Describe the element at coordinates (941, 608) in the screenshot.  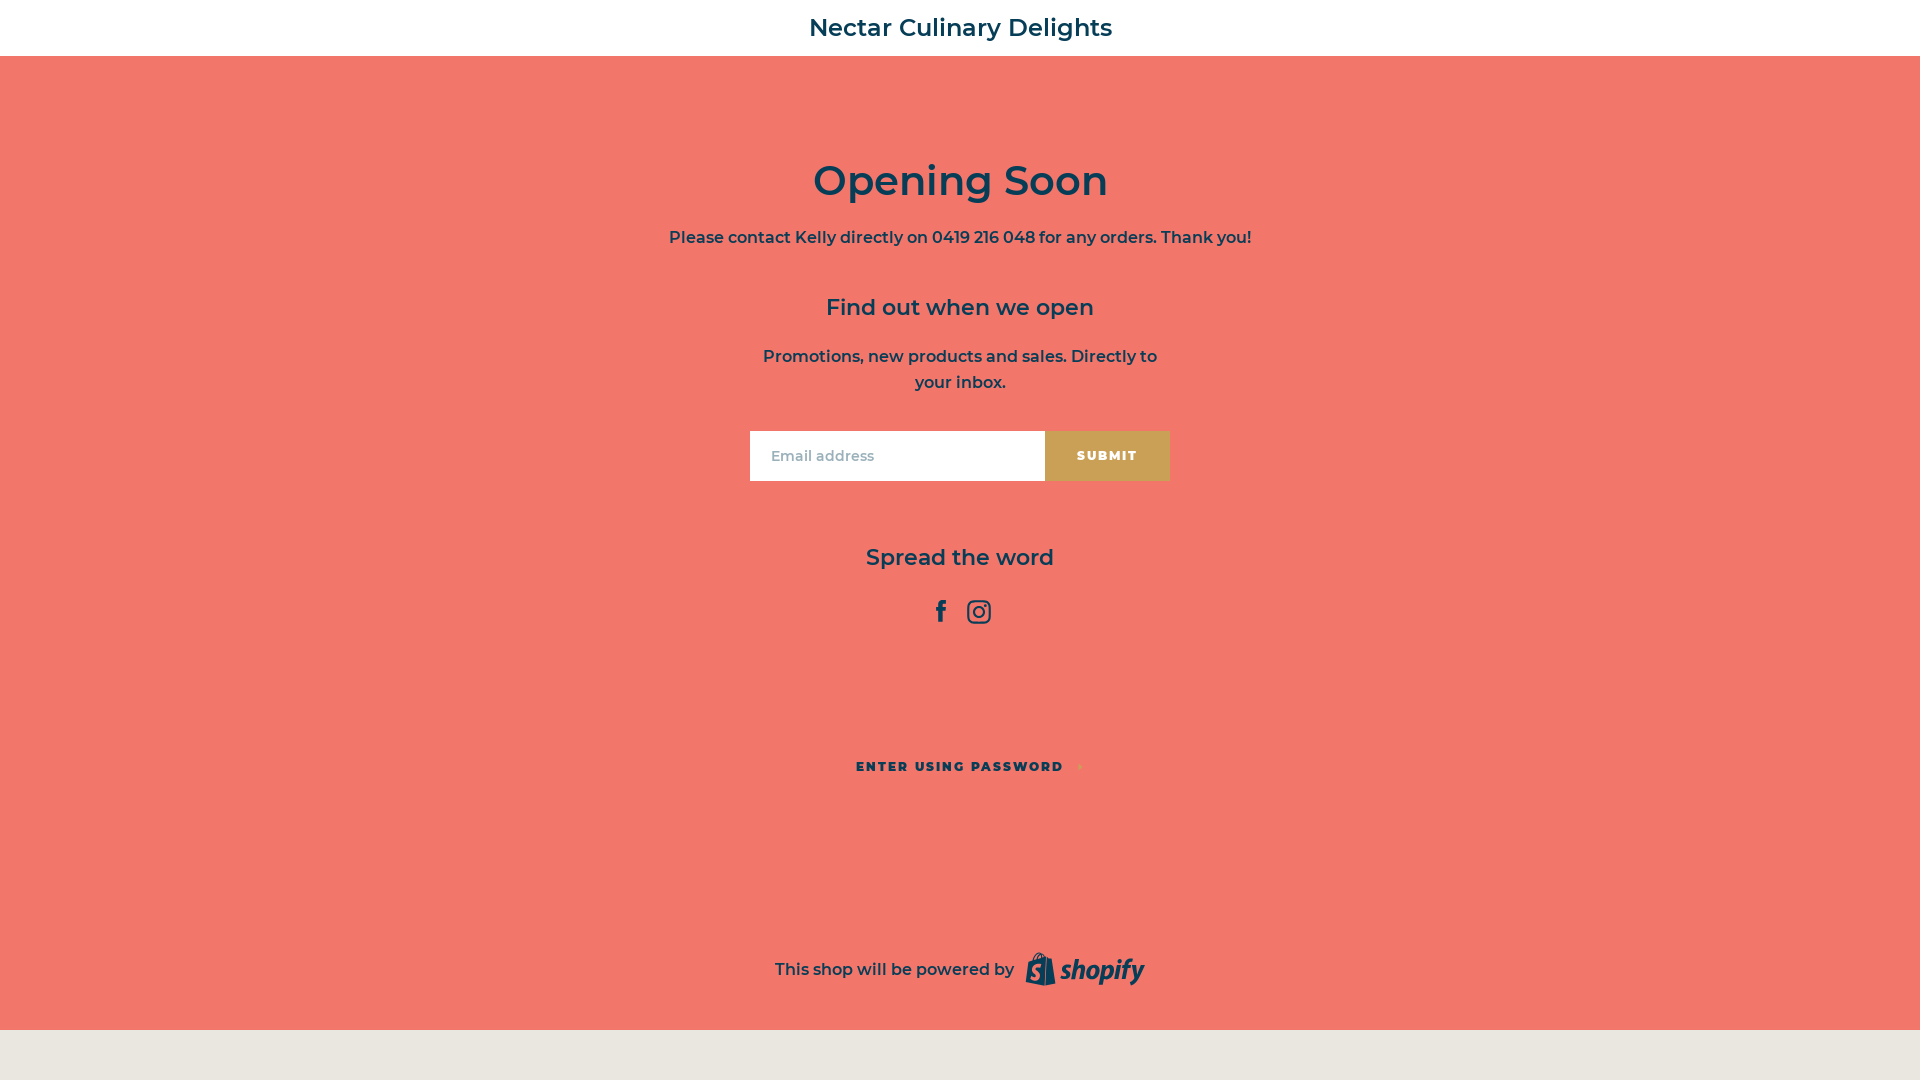
I see `Facebook` at that location.